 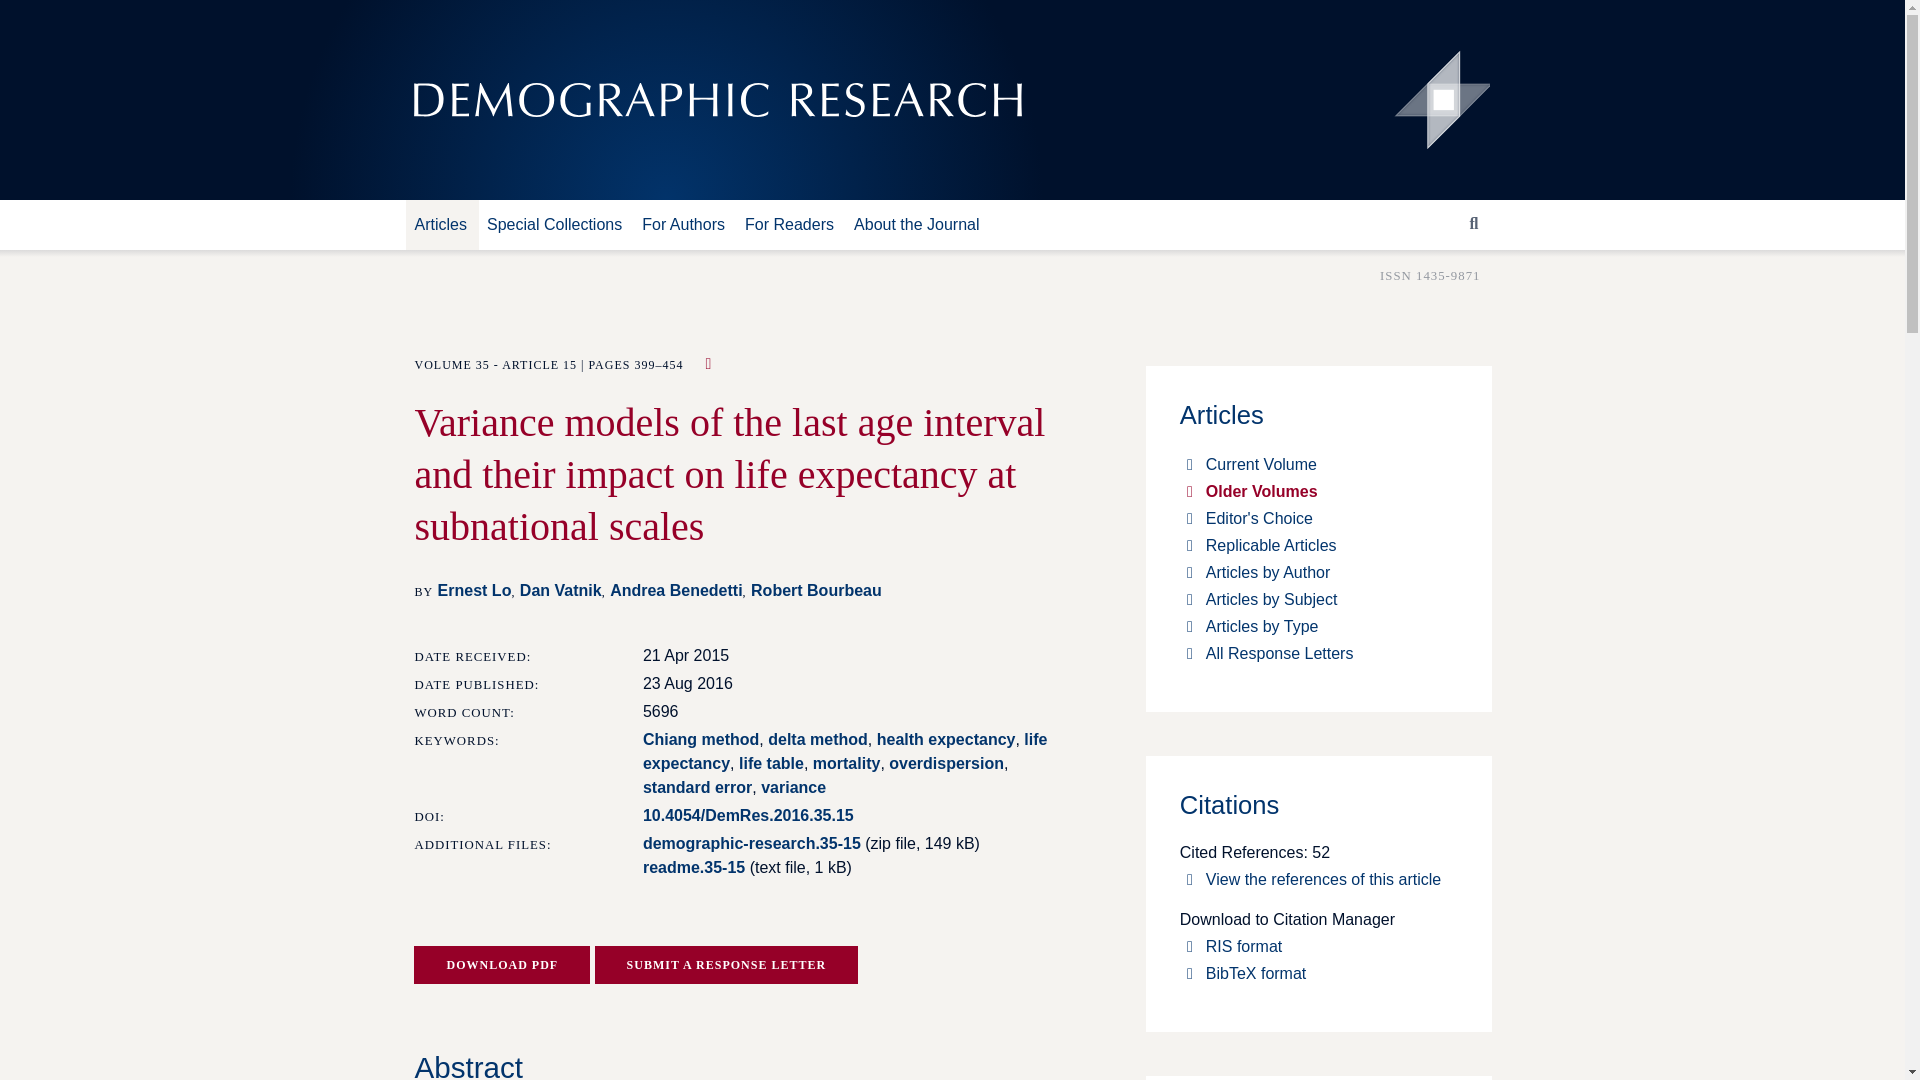 I want to click on Articles, so click(x=446, y=224).